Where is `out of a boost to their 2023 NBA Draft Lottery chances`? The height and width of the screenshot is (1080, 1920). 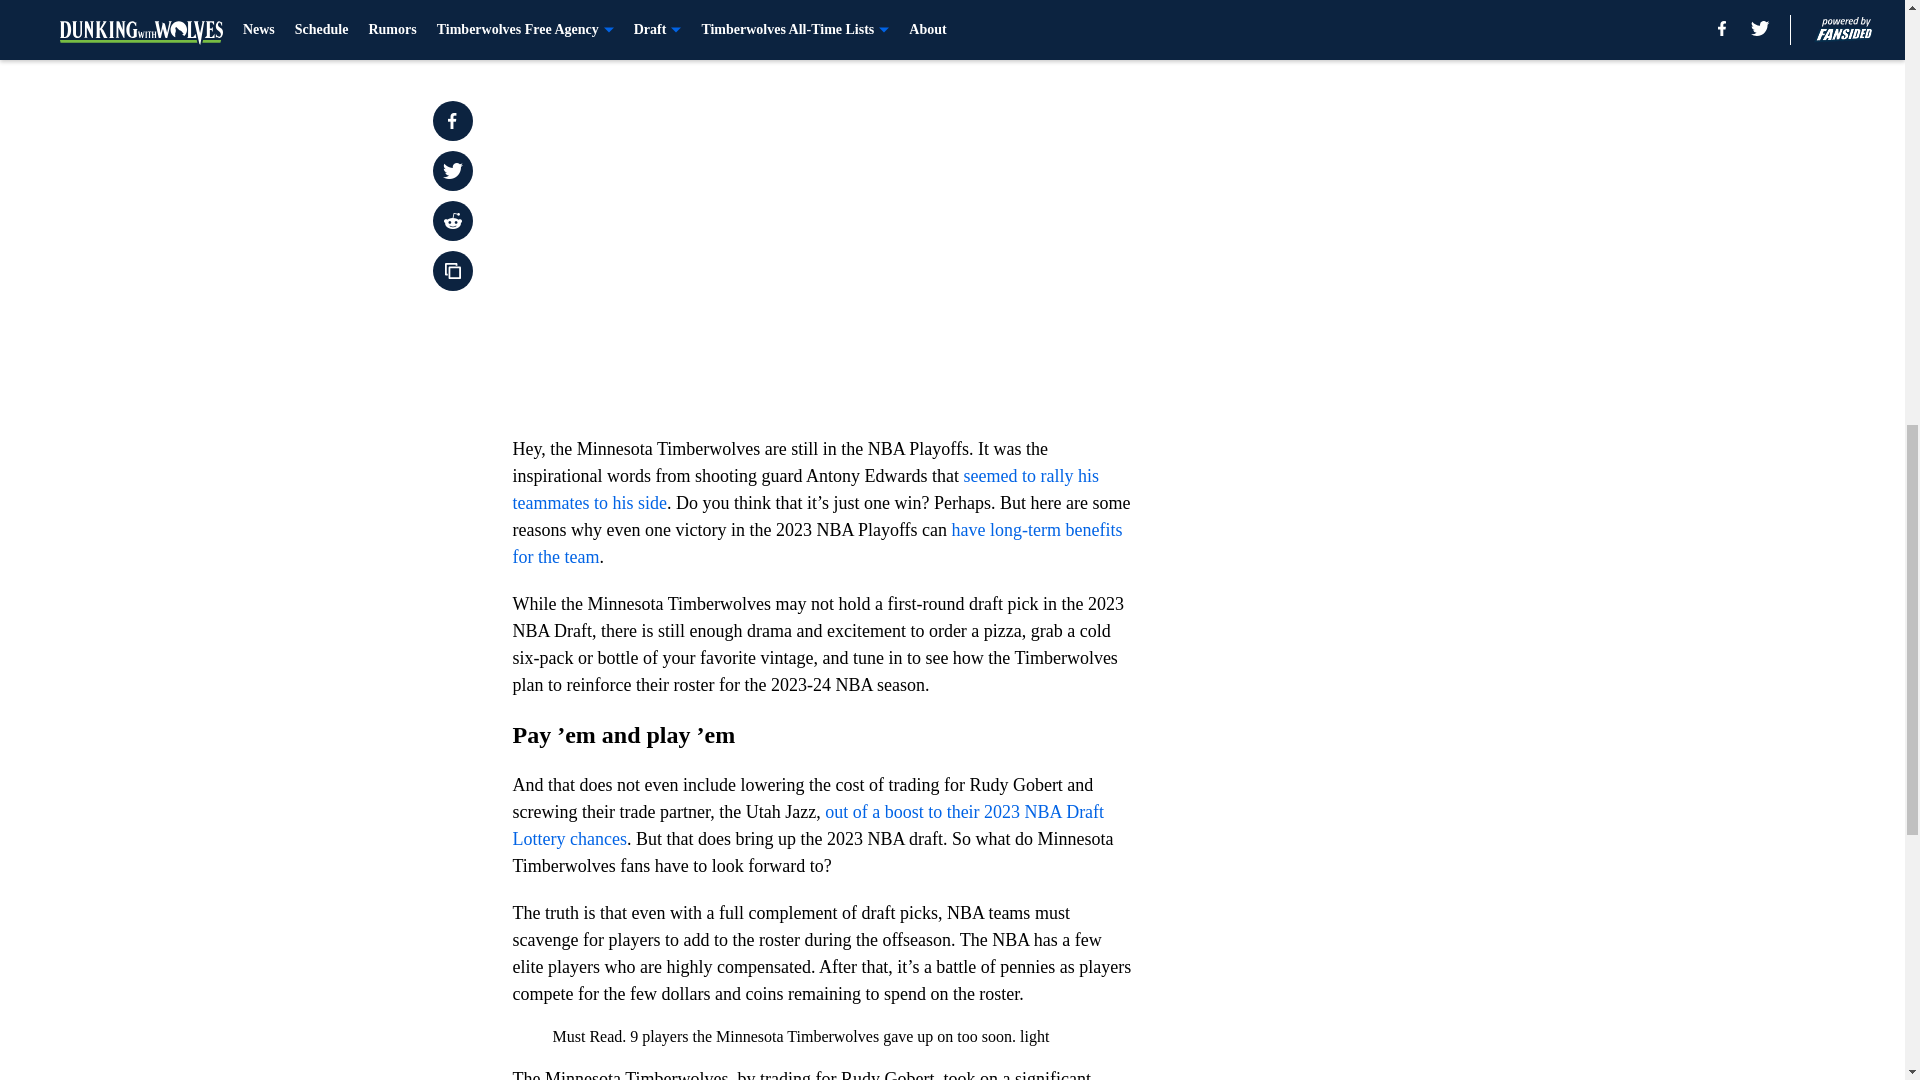 out of a boost to their 2023 NBA Draft Lottery chances is located at coordinates (808, 825).